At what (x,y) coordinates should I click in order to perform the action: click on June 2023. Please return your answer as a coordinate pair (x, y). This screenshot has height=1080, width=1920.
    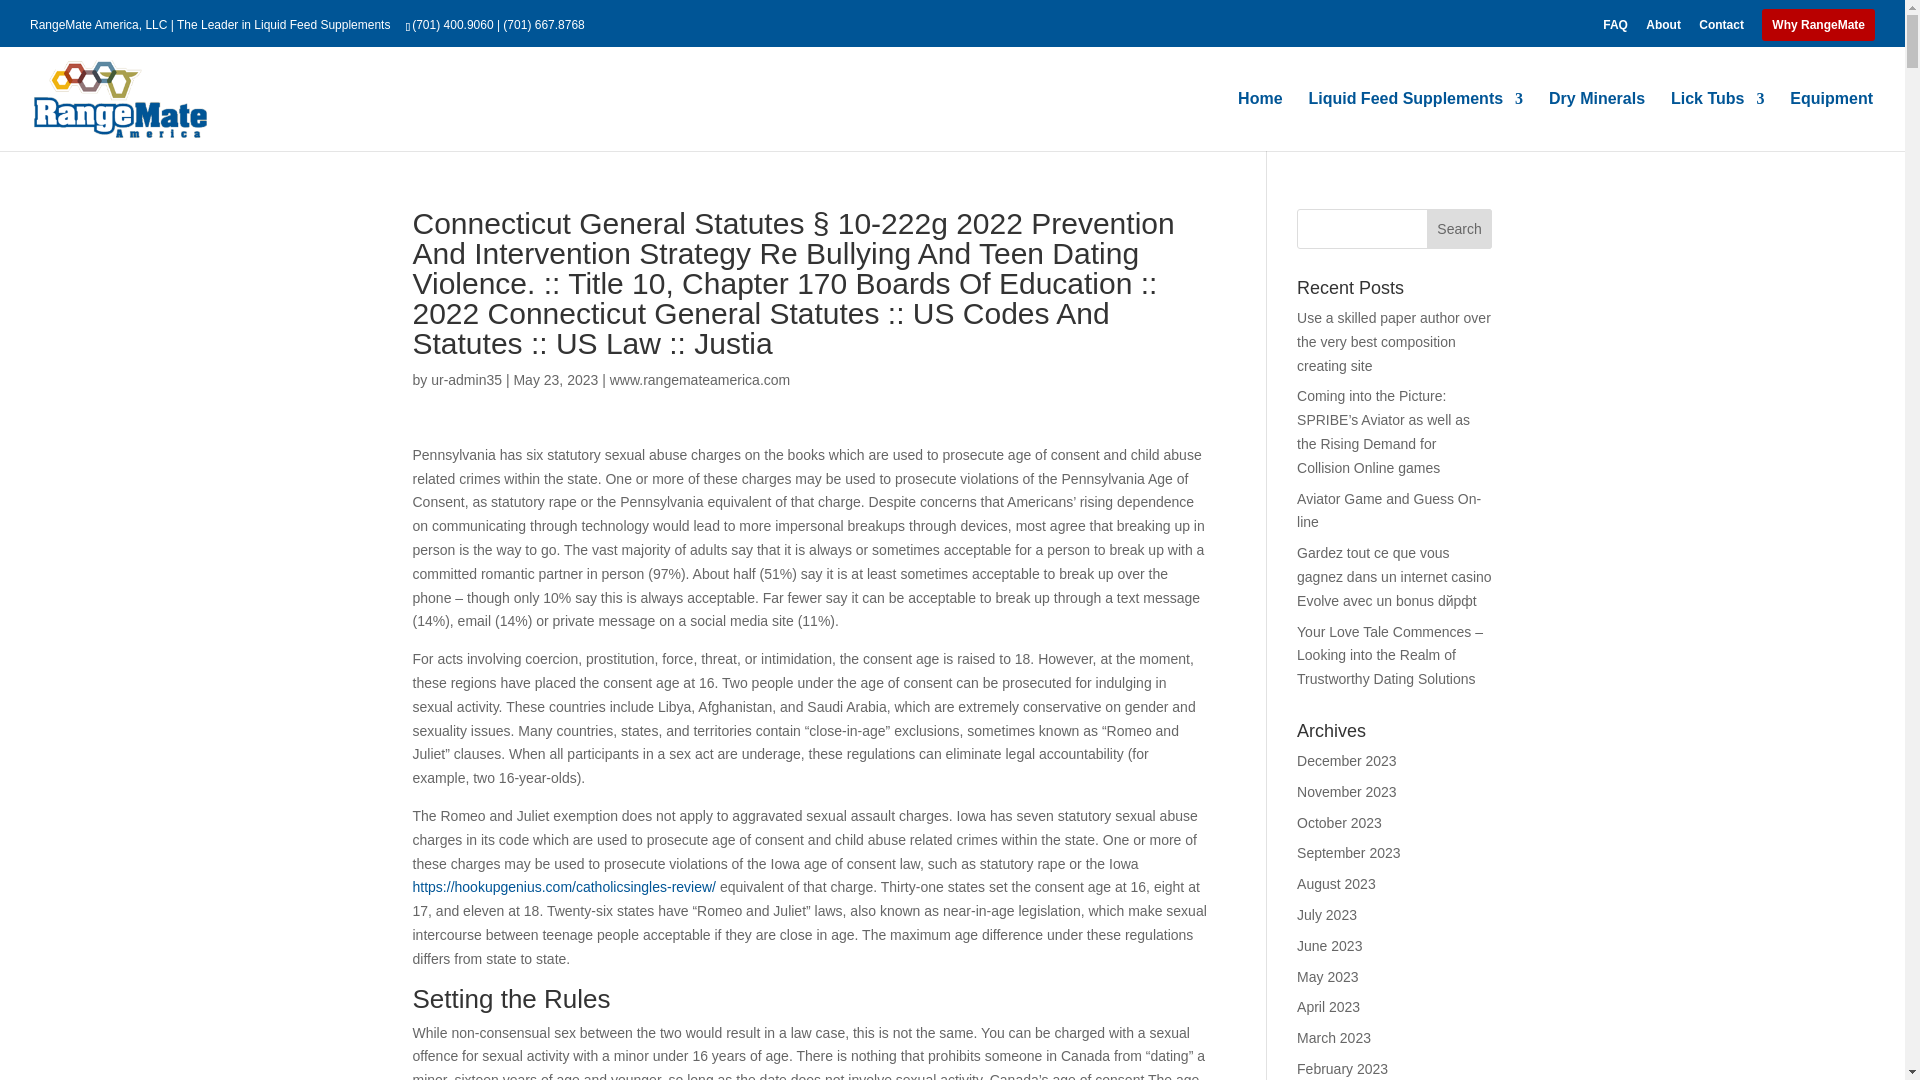
    Looking at the image, I should click on (1329, 946).